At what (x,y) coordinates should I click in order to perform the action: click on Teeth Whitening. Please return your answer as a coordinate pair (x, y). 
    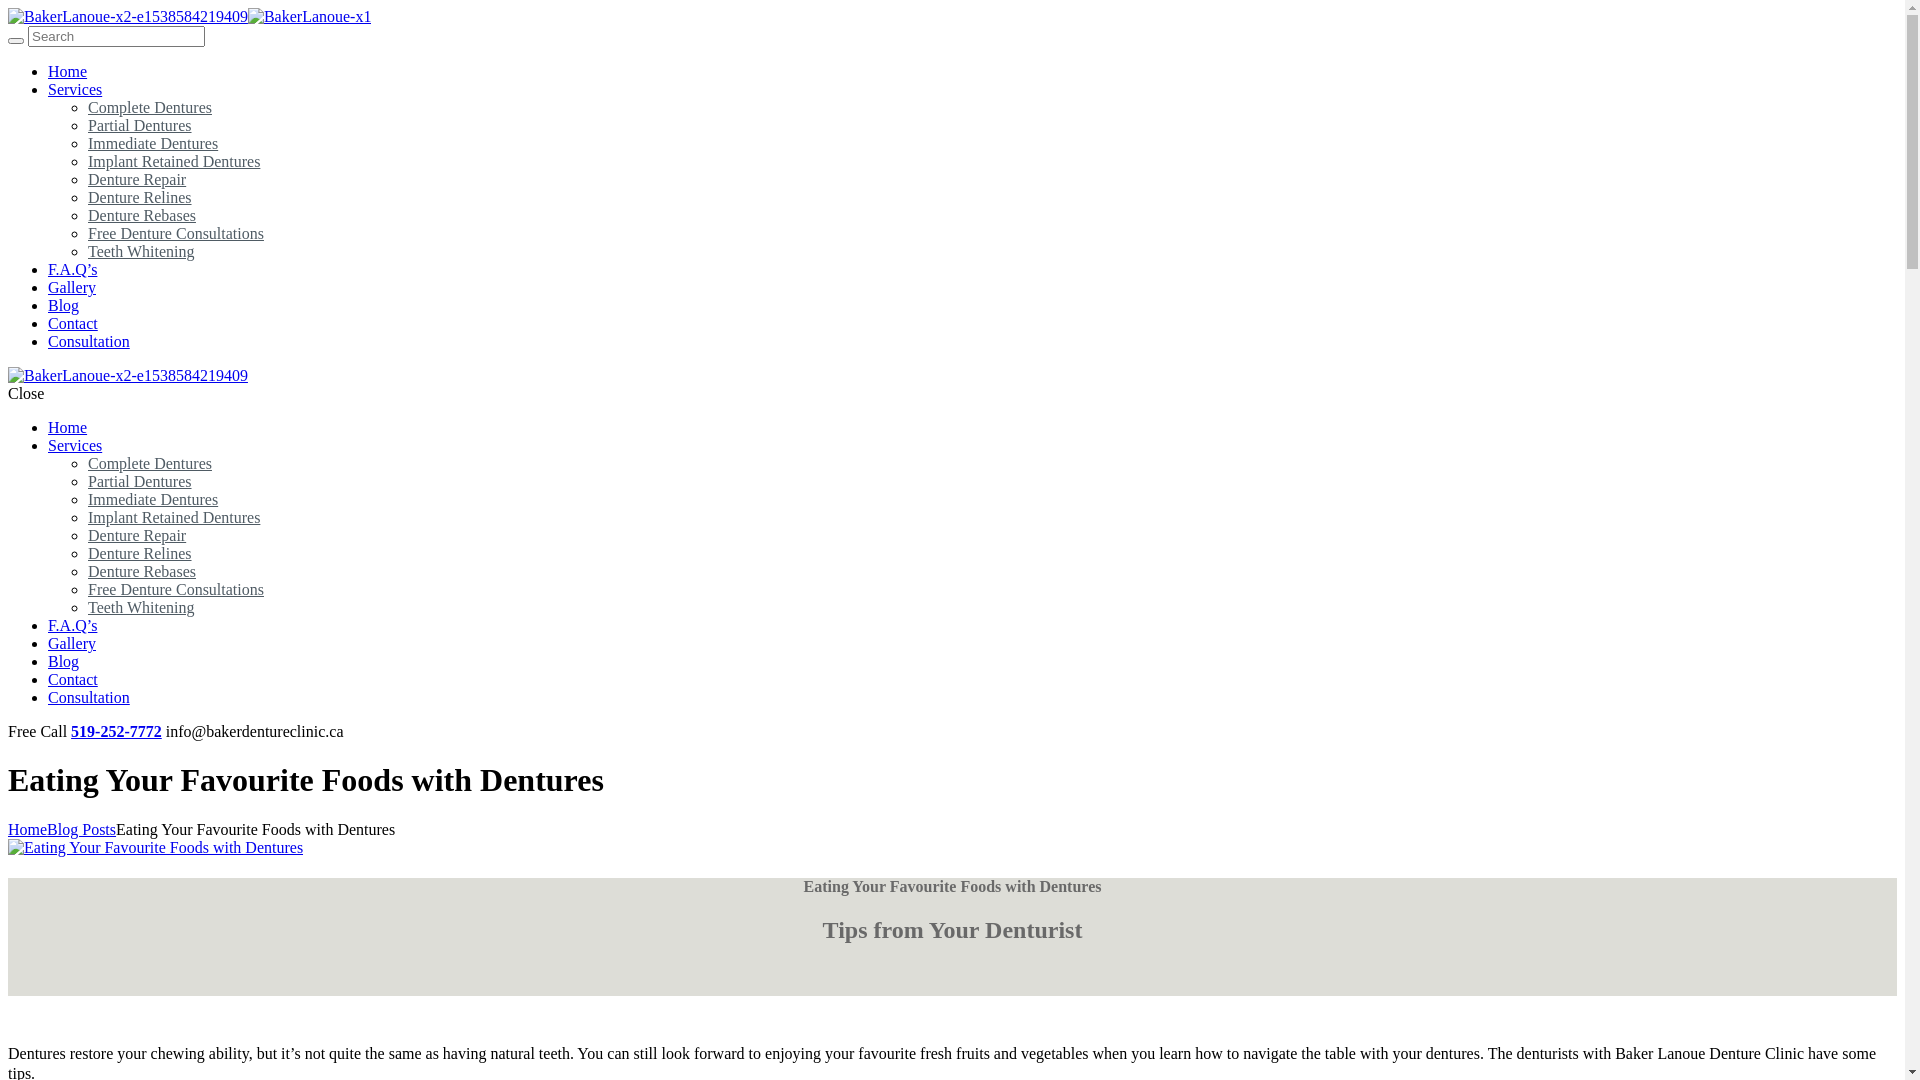
    Looking at the image, I should click on (142, 608).